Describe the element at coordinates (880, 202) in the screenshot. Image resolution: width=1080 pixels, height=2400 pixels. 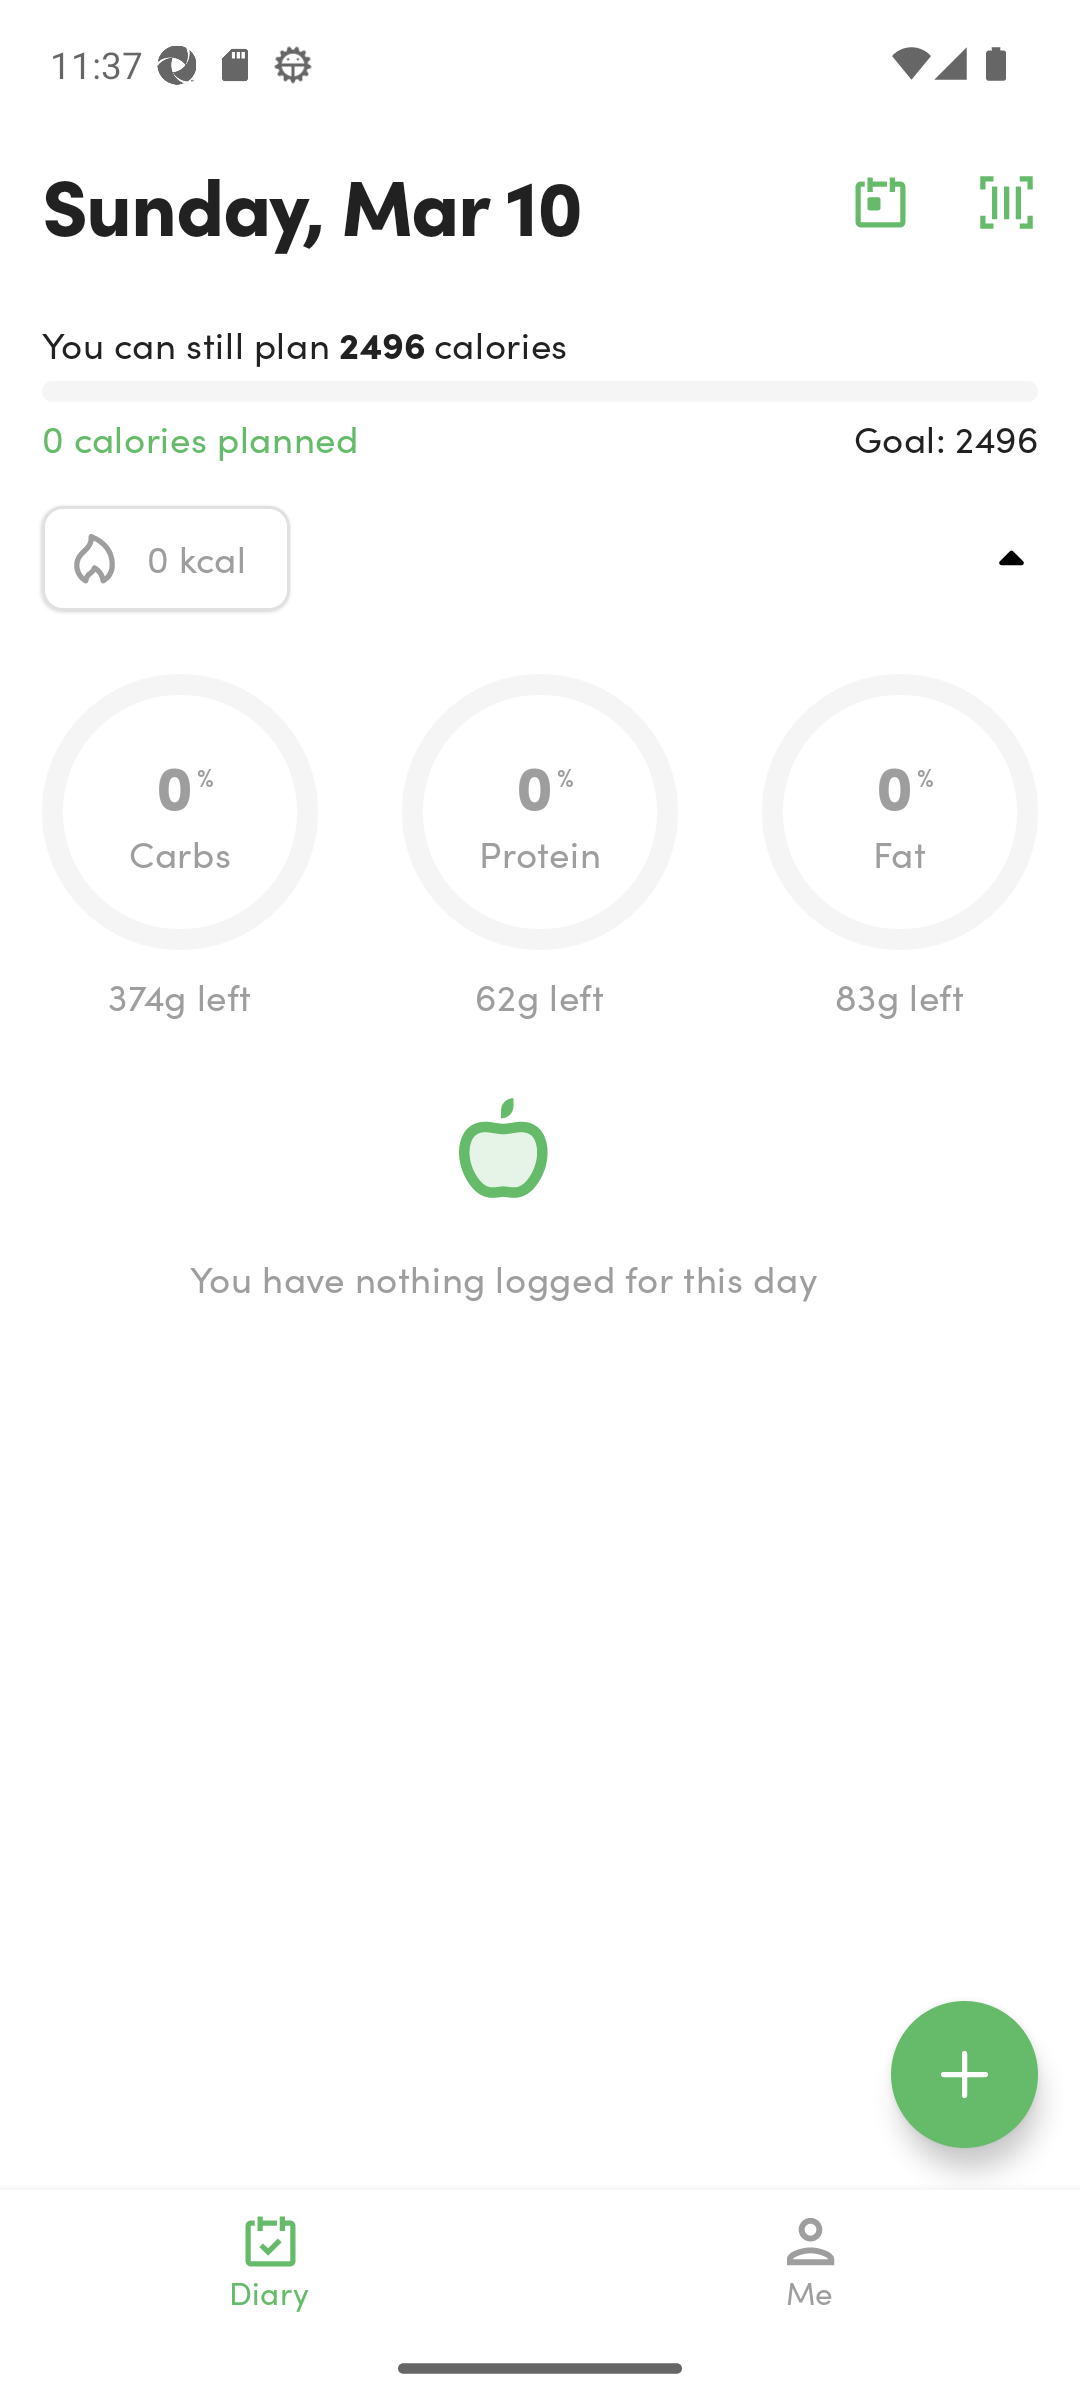
I see `calendar_action` at that location.